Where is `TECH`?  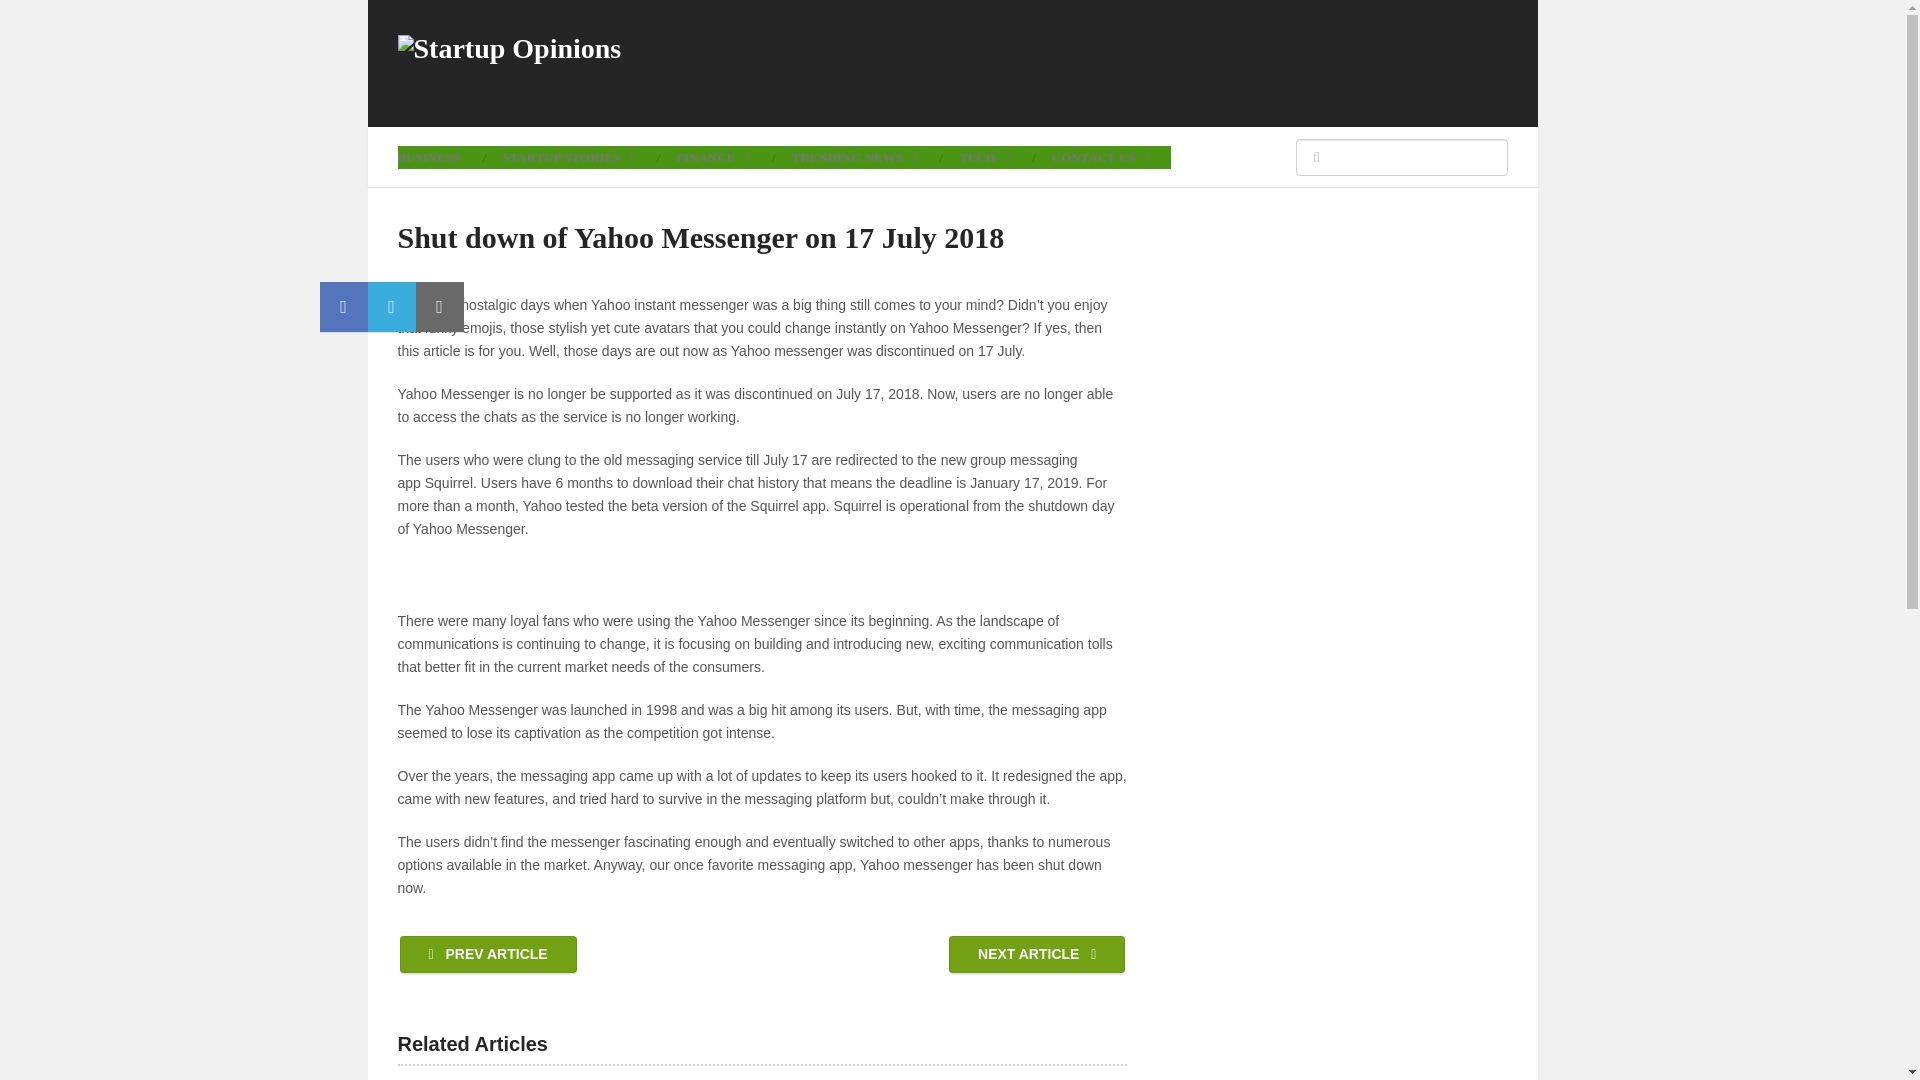 TECH is located at coordinates (984, 156).